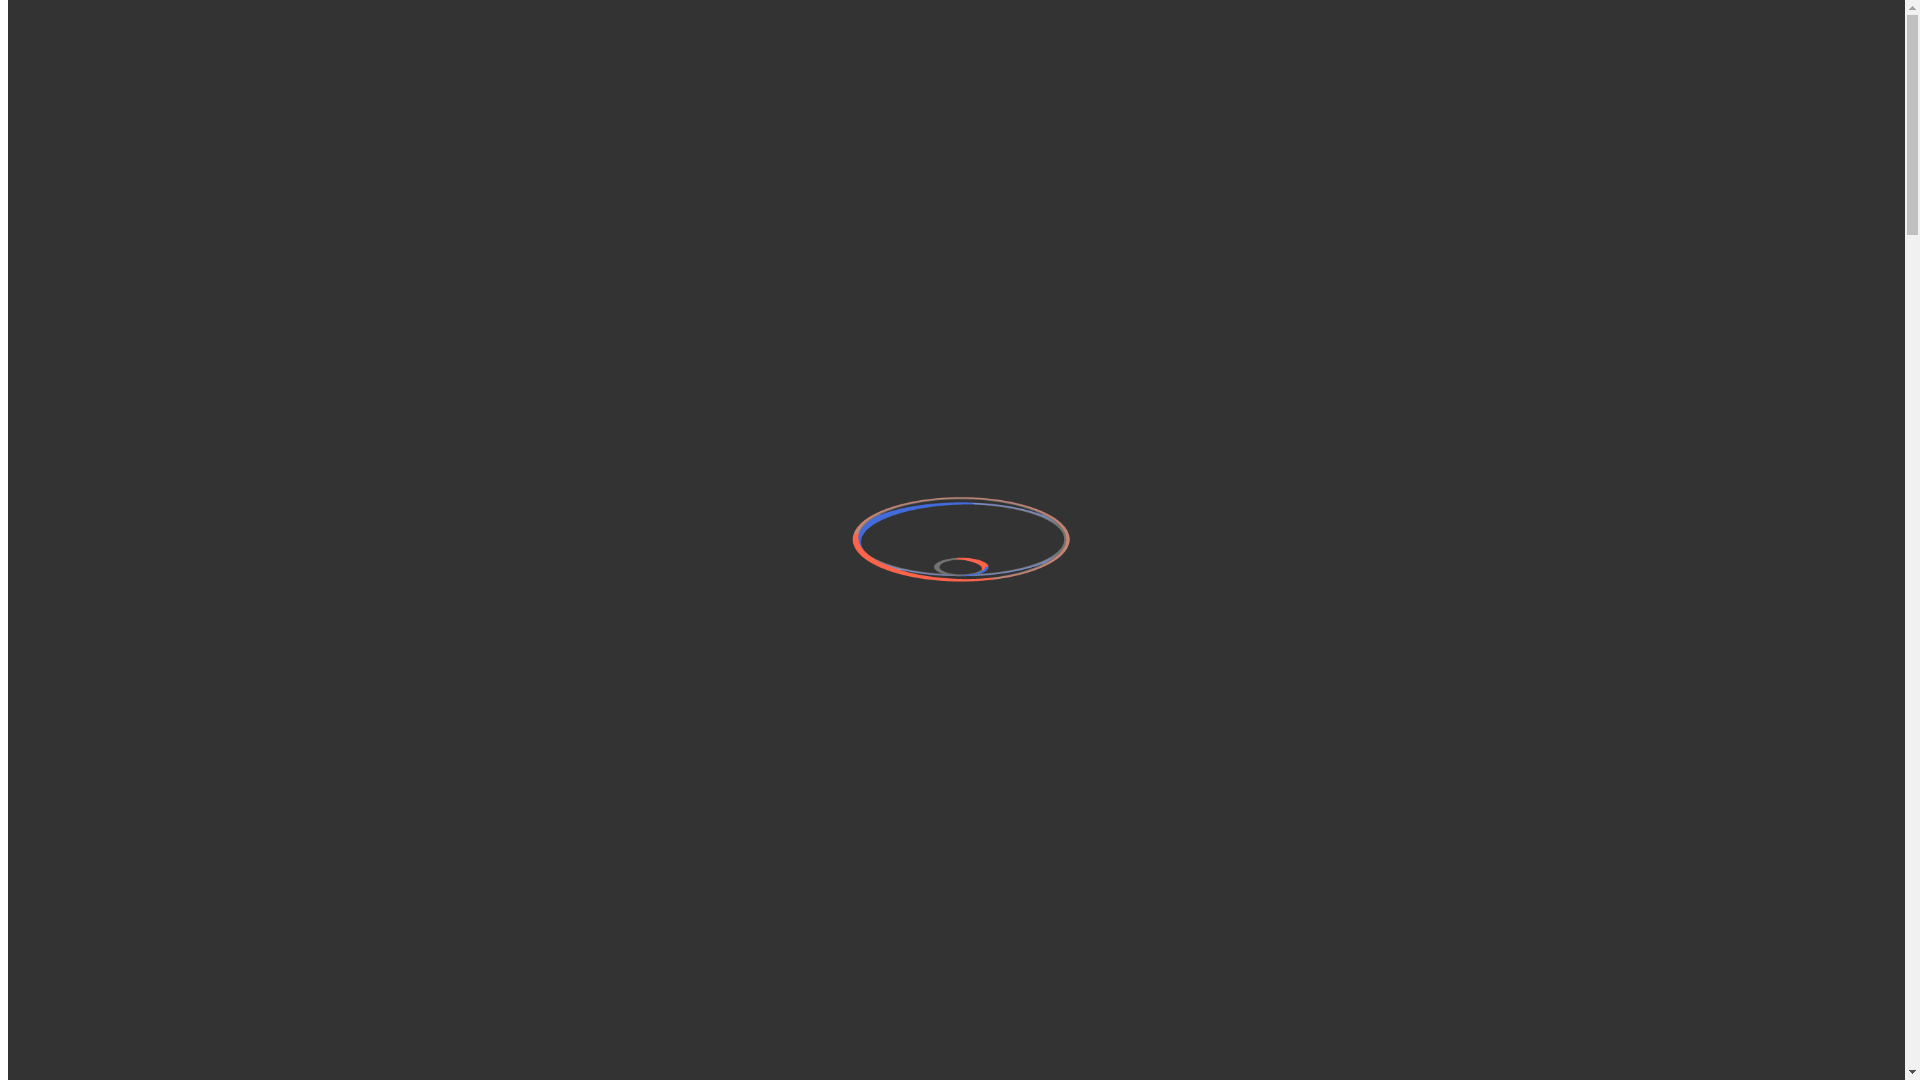 The width and height of the screenshot is (1920, 1080). Describe the element at coordinates (111, 88) in the screenshot. I see `Sign in` at that location.